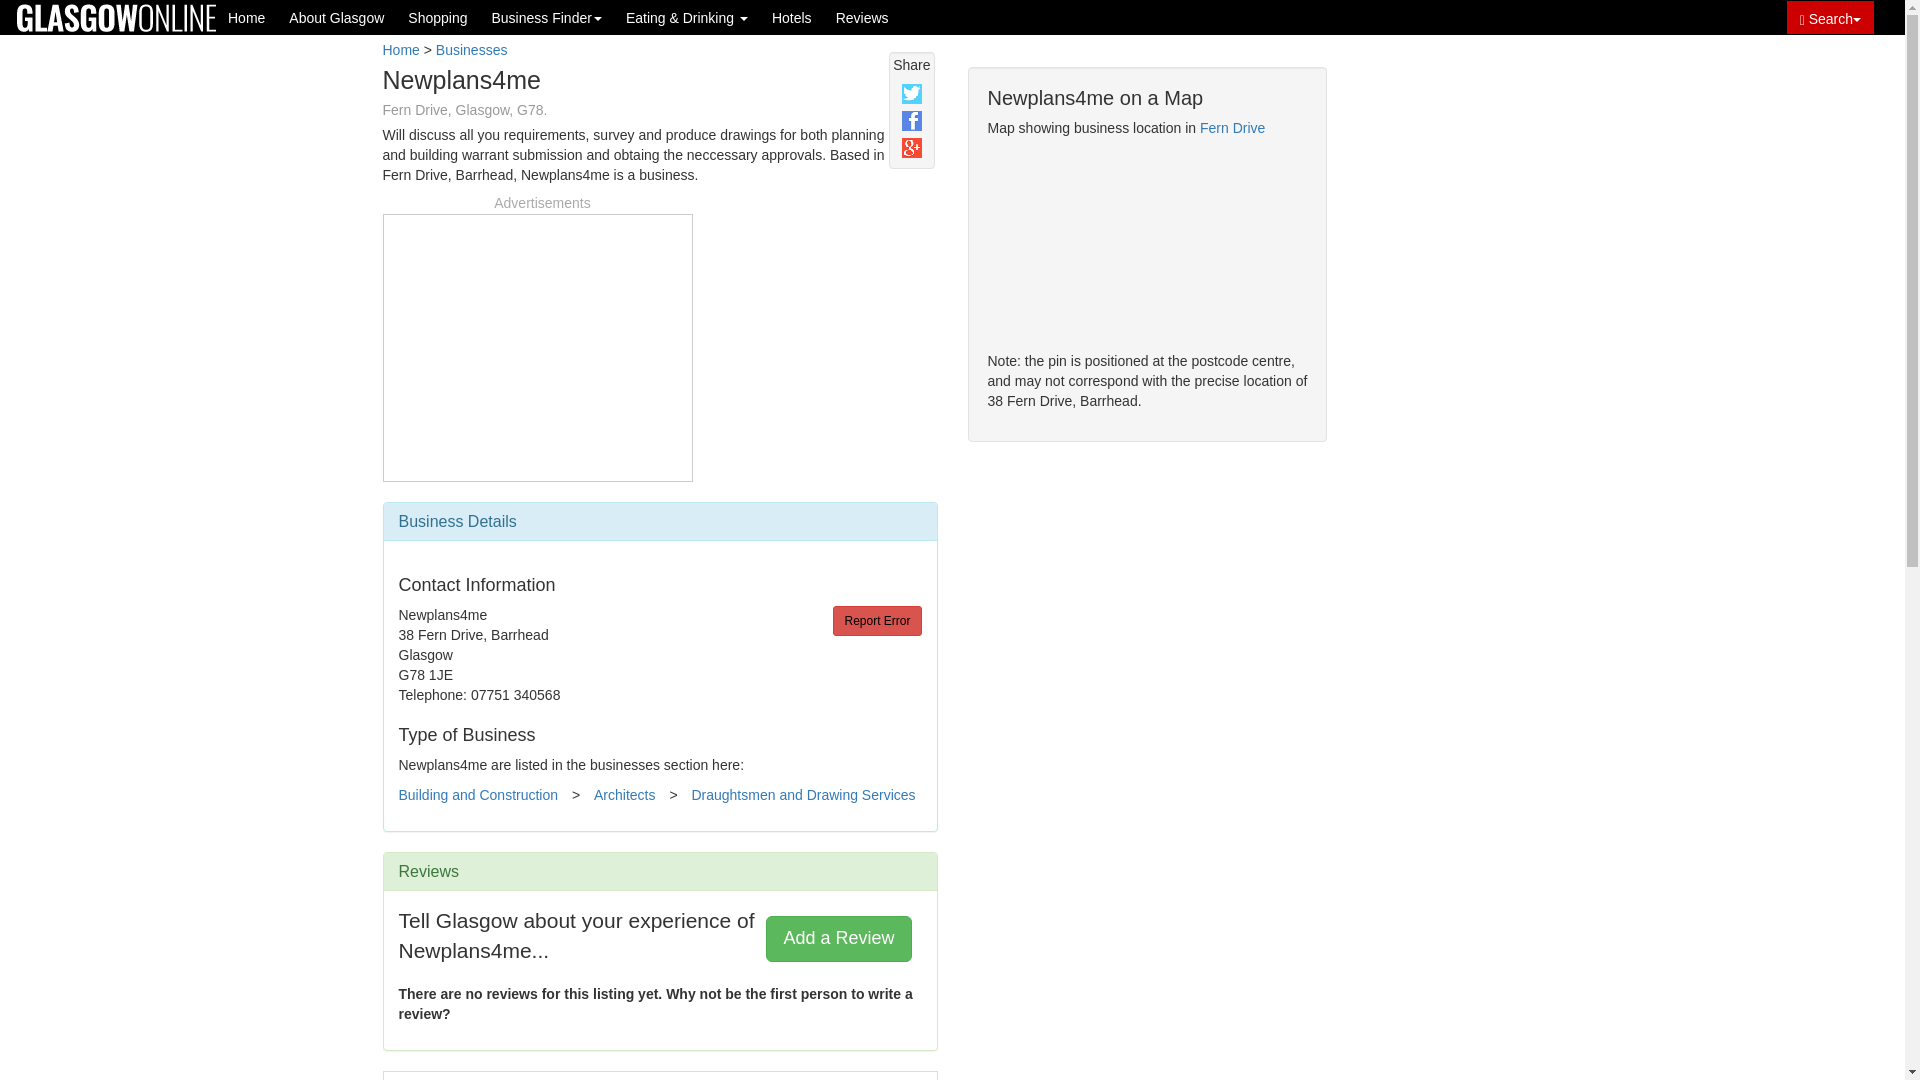  What do you see at coordinates (545, 17) in the screenshot?
I see `Business Finder` at bounding box center [545, 17].